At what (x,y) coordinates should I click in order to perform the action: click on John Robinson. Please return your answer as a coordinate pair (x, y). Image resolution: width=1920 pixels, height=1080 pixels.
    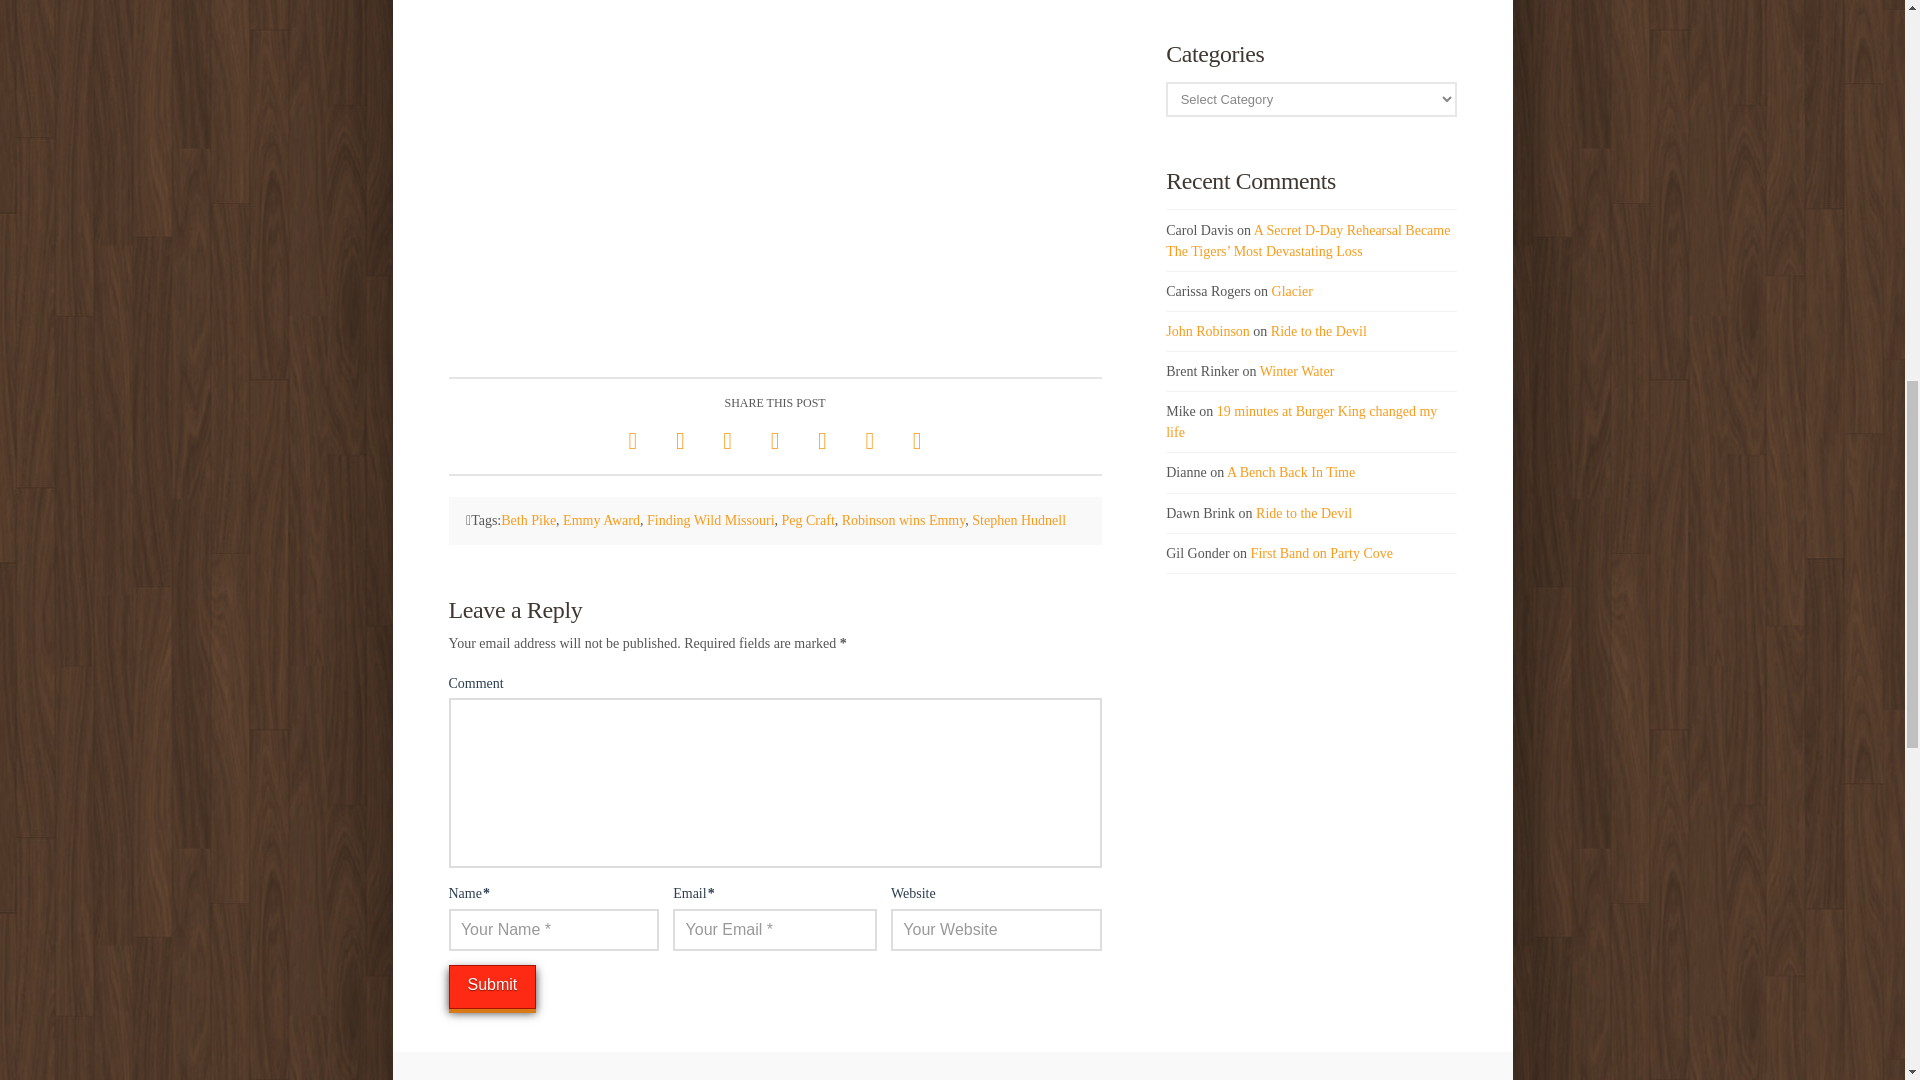
    Looking at the image, I should click on (1207, 332).